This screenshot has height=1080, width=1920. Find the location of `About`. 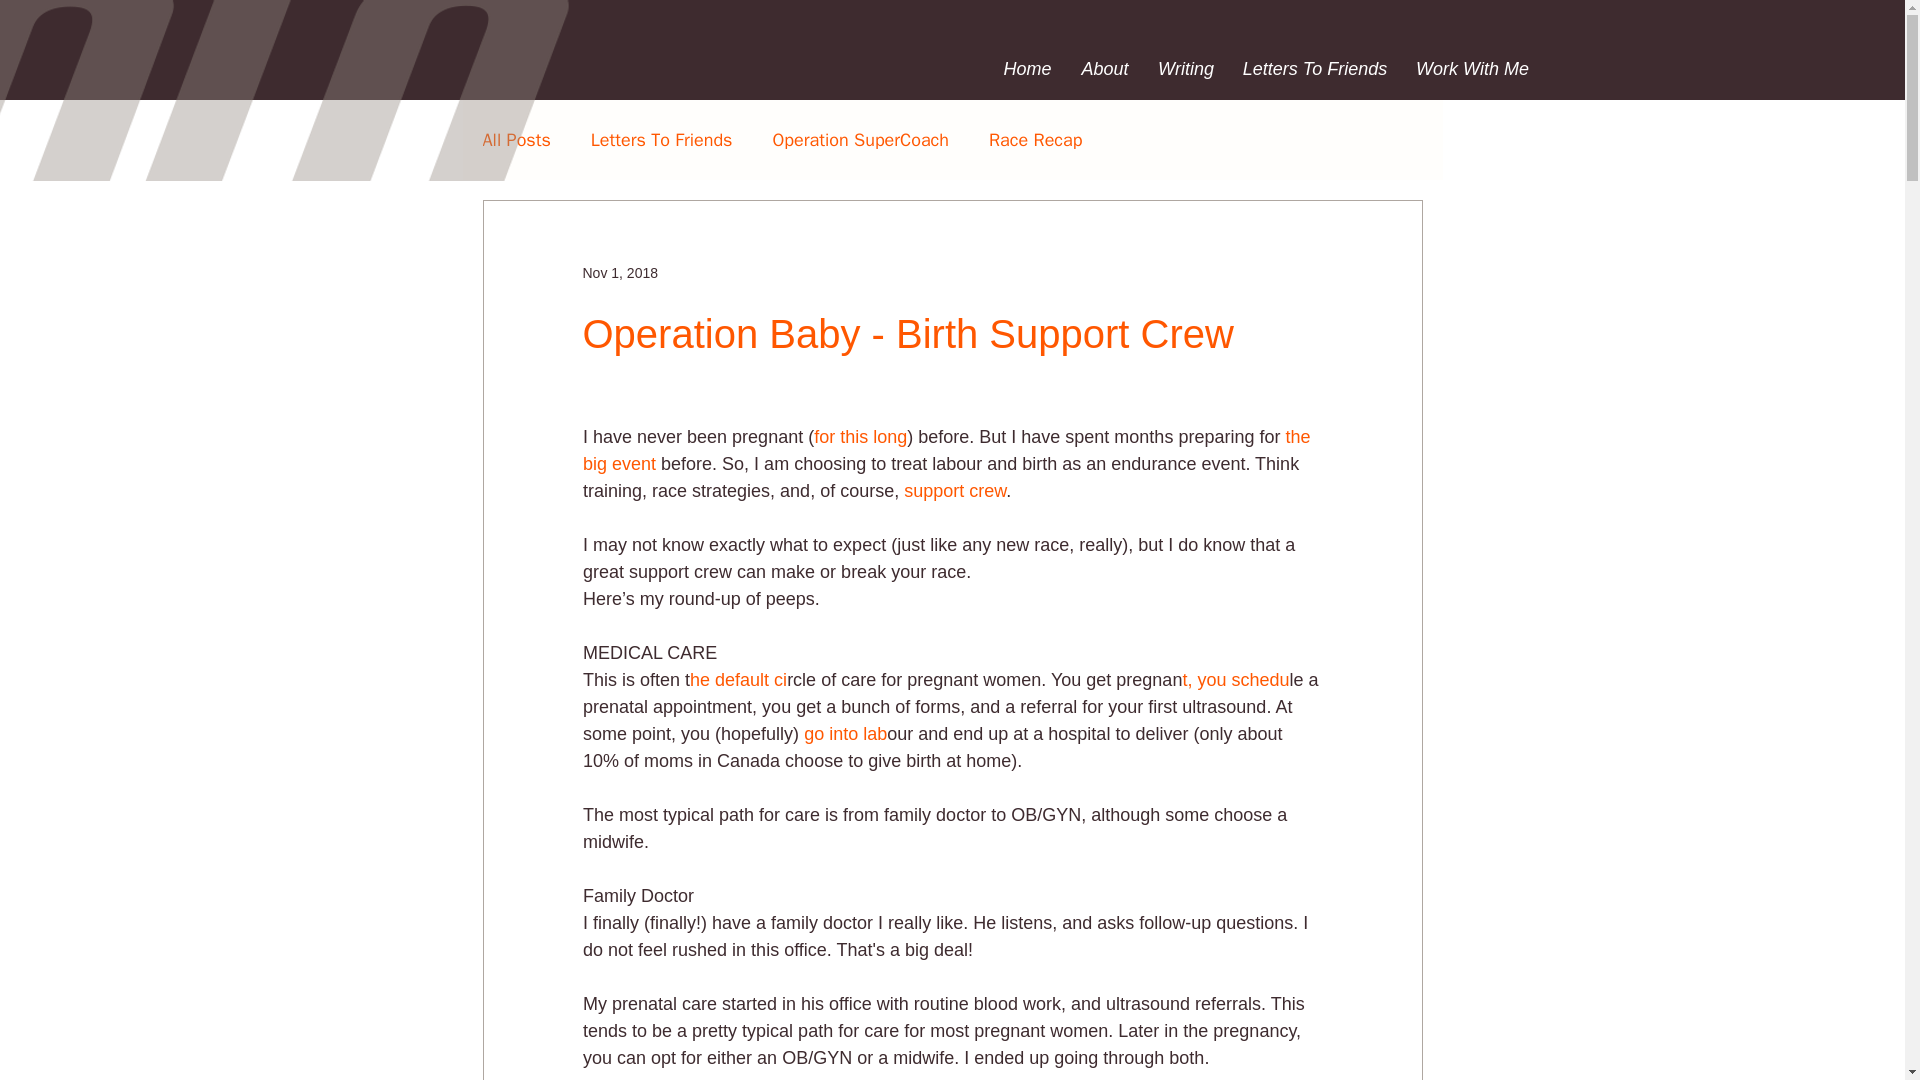

About is located at coordinates (1104, 68).